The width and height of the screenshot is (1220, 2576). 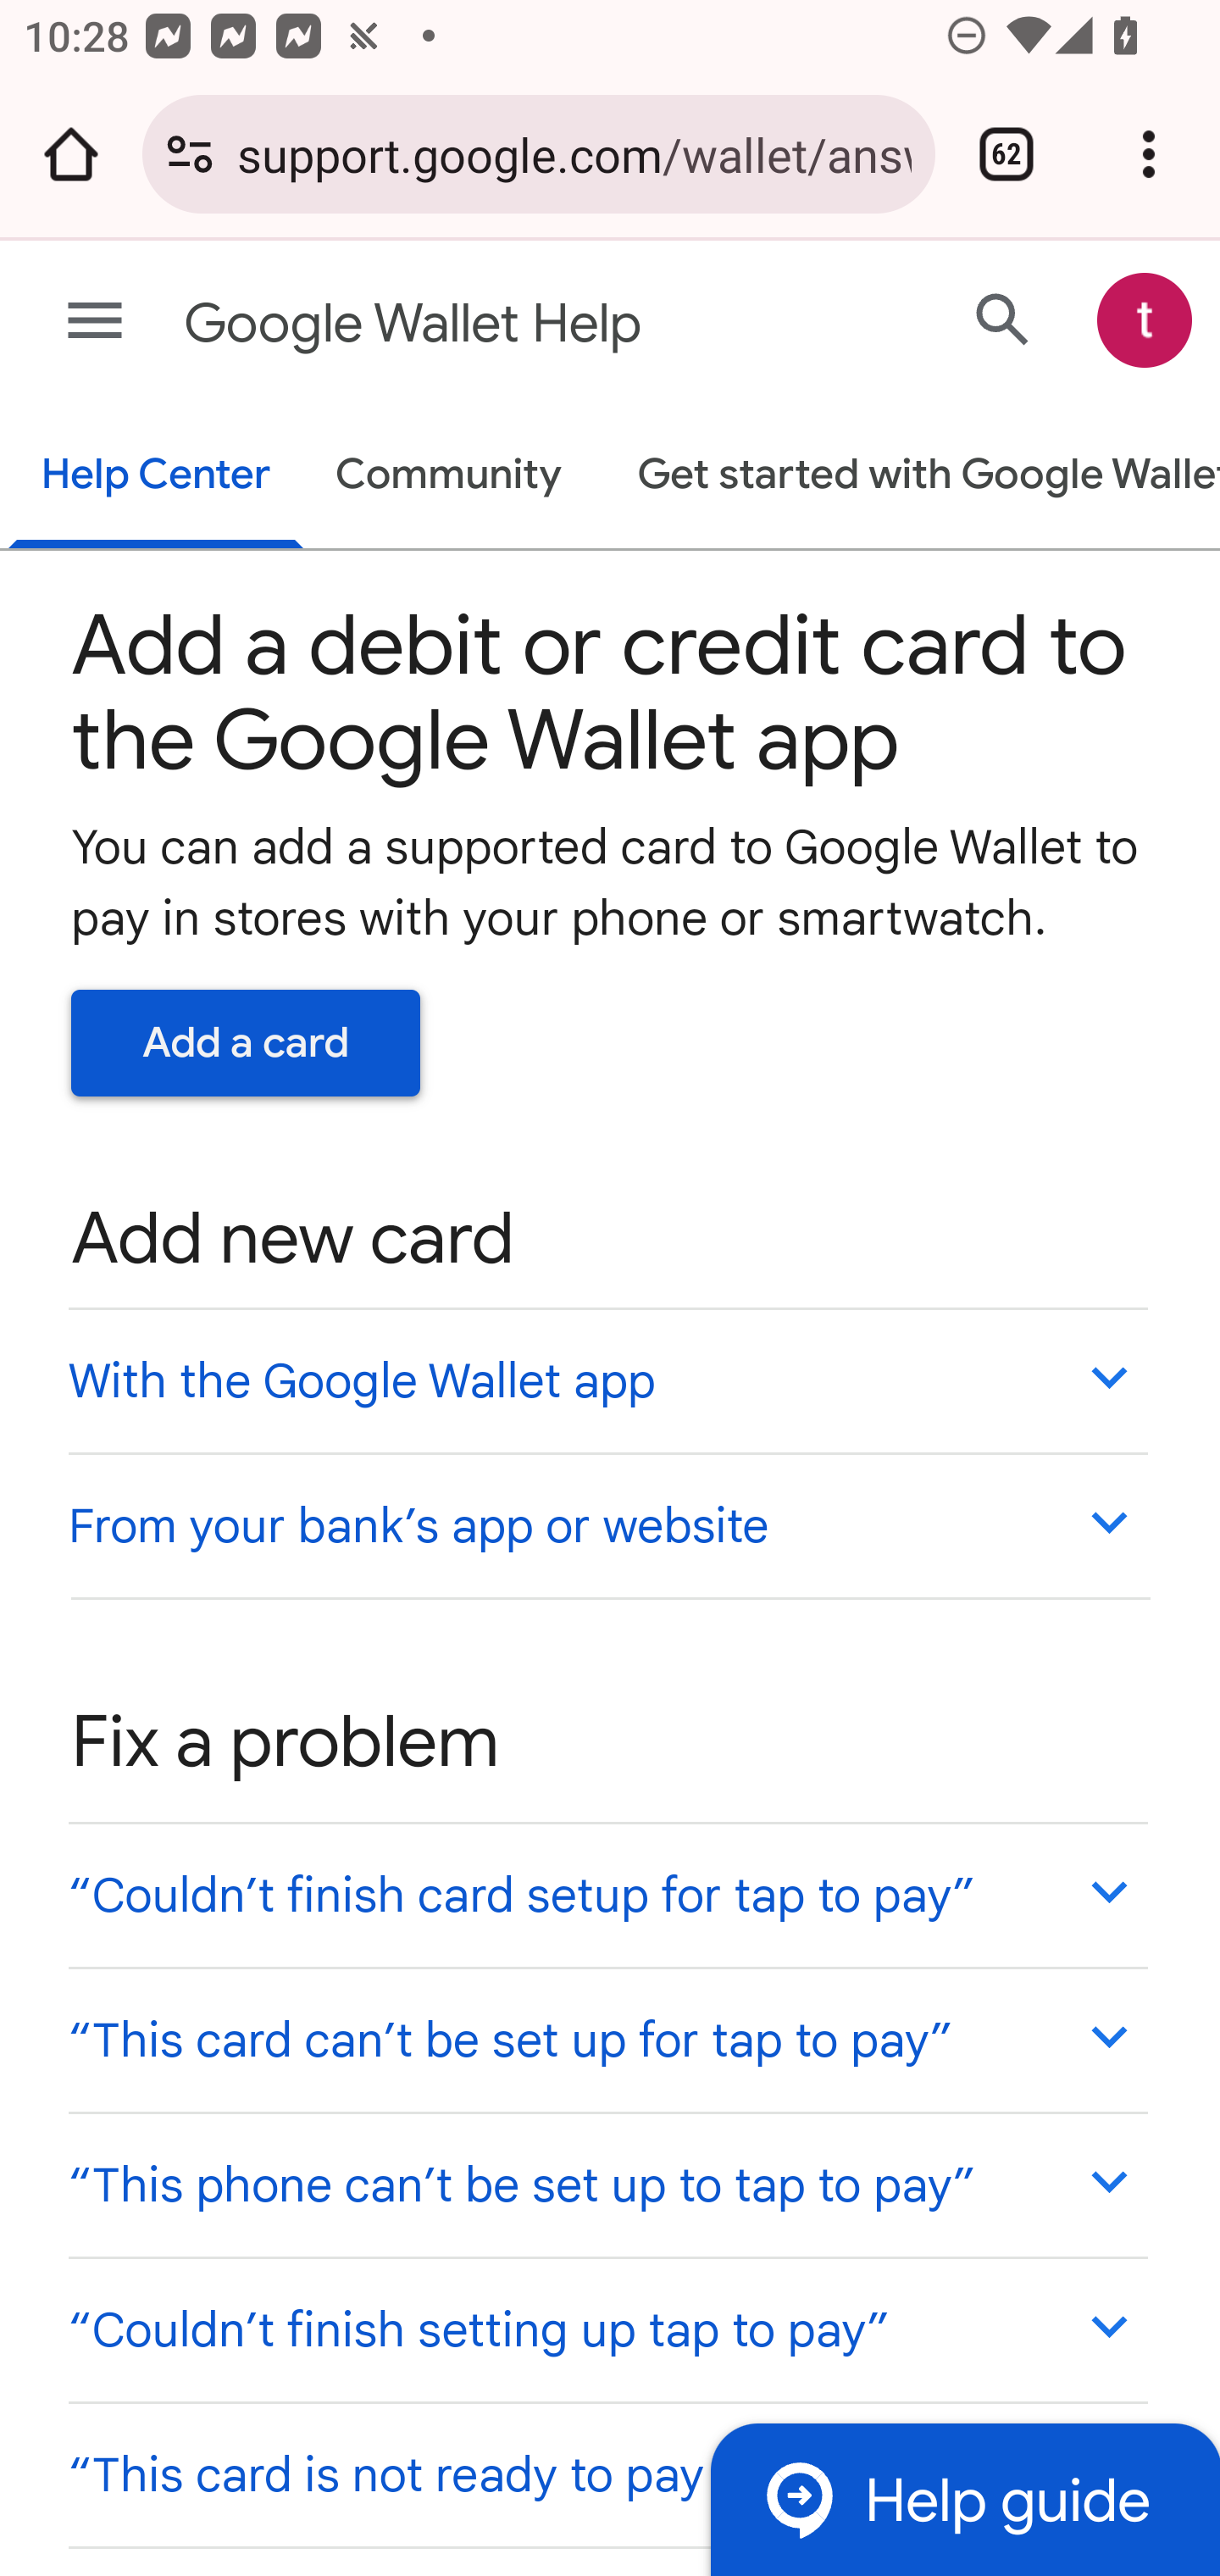 What do you see at coordinates (1149, 154) in the screenshot?
I see `Customize and control Google Chrome` at bounding box center [1149, 154].